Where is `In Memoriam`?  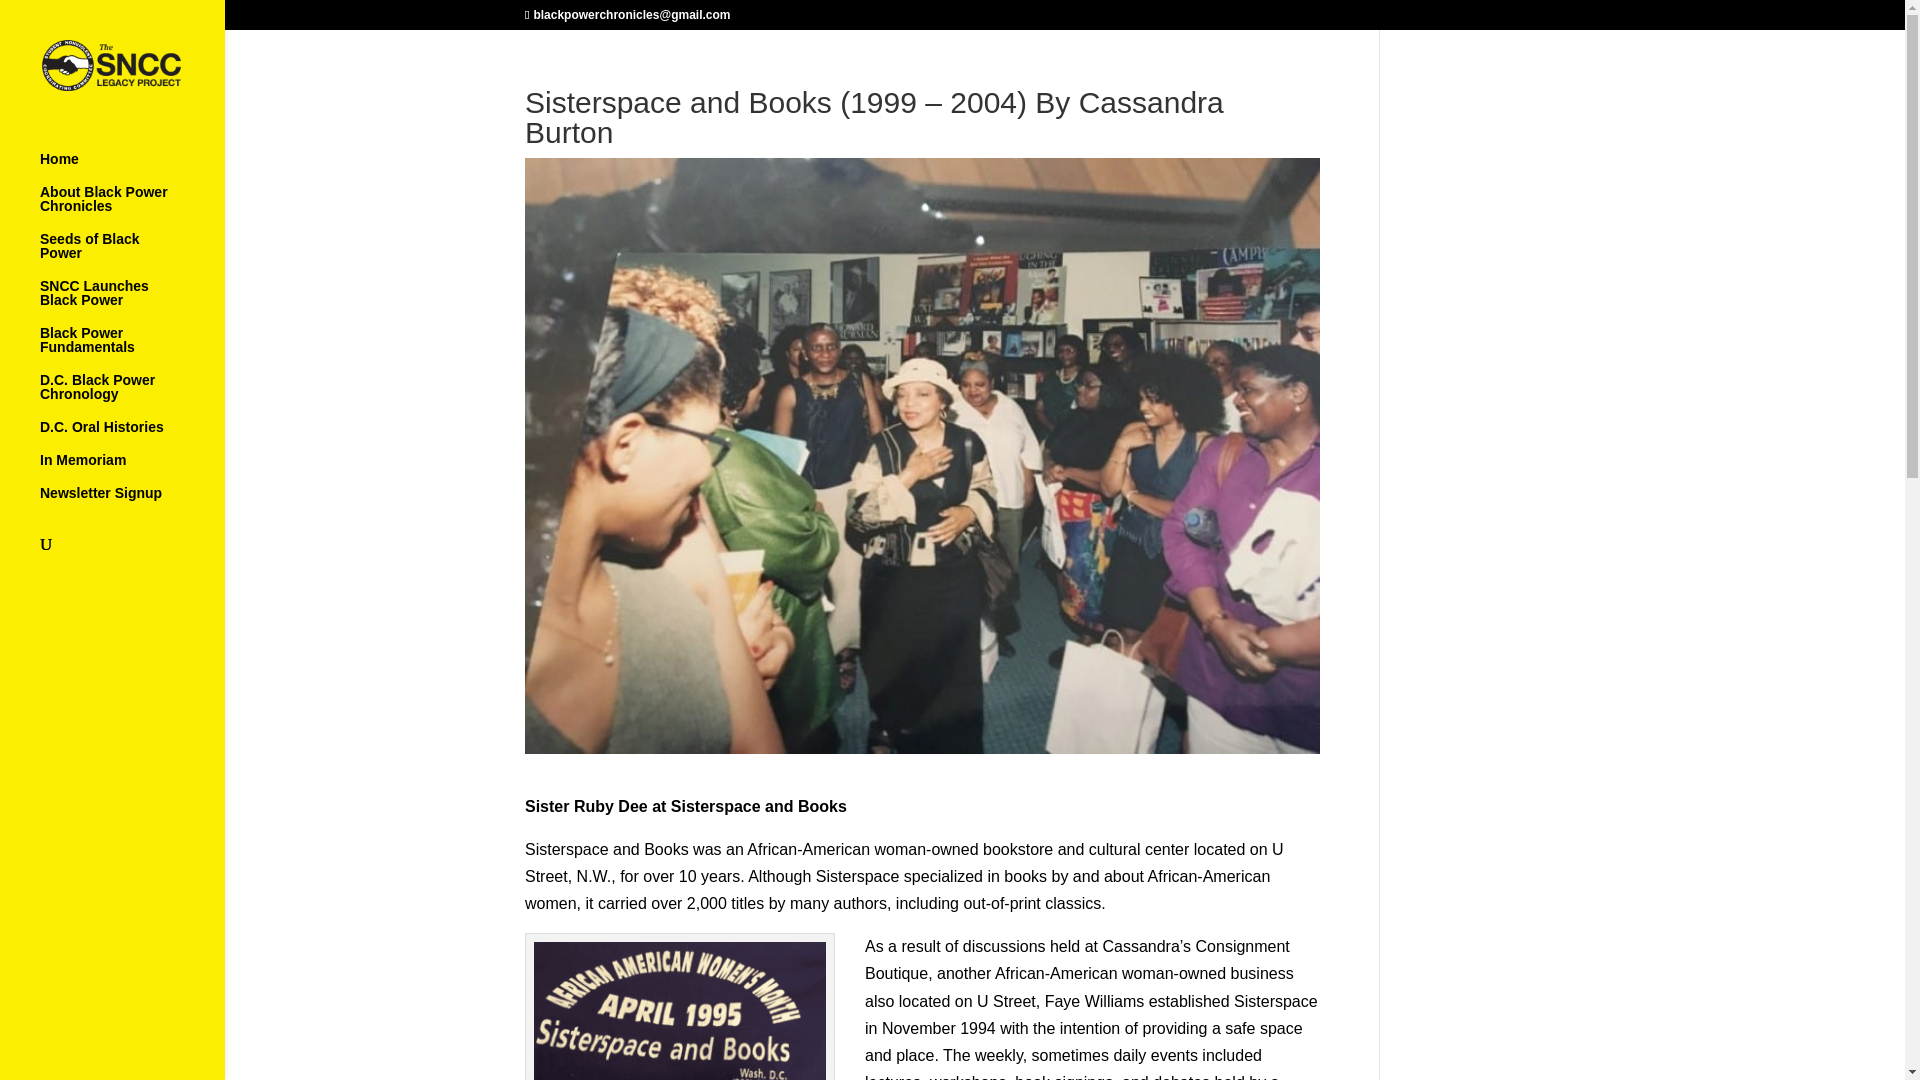
In Memoriam is located at coordinates (132, 469).